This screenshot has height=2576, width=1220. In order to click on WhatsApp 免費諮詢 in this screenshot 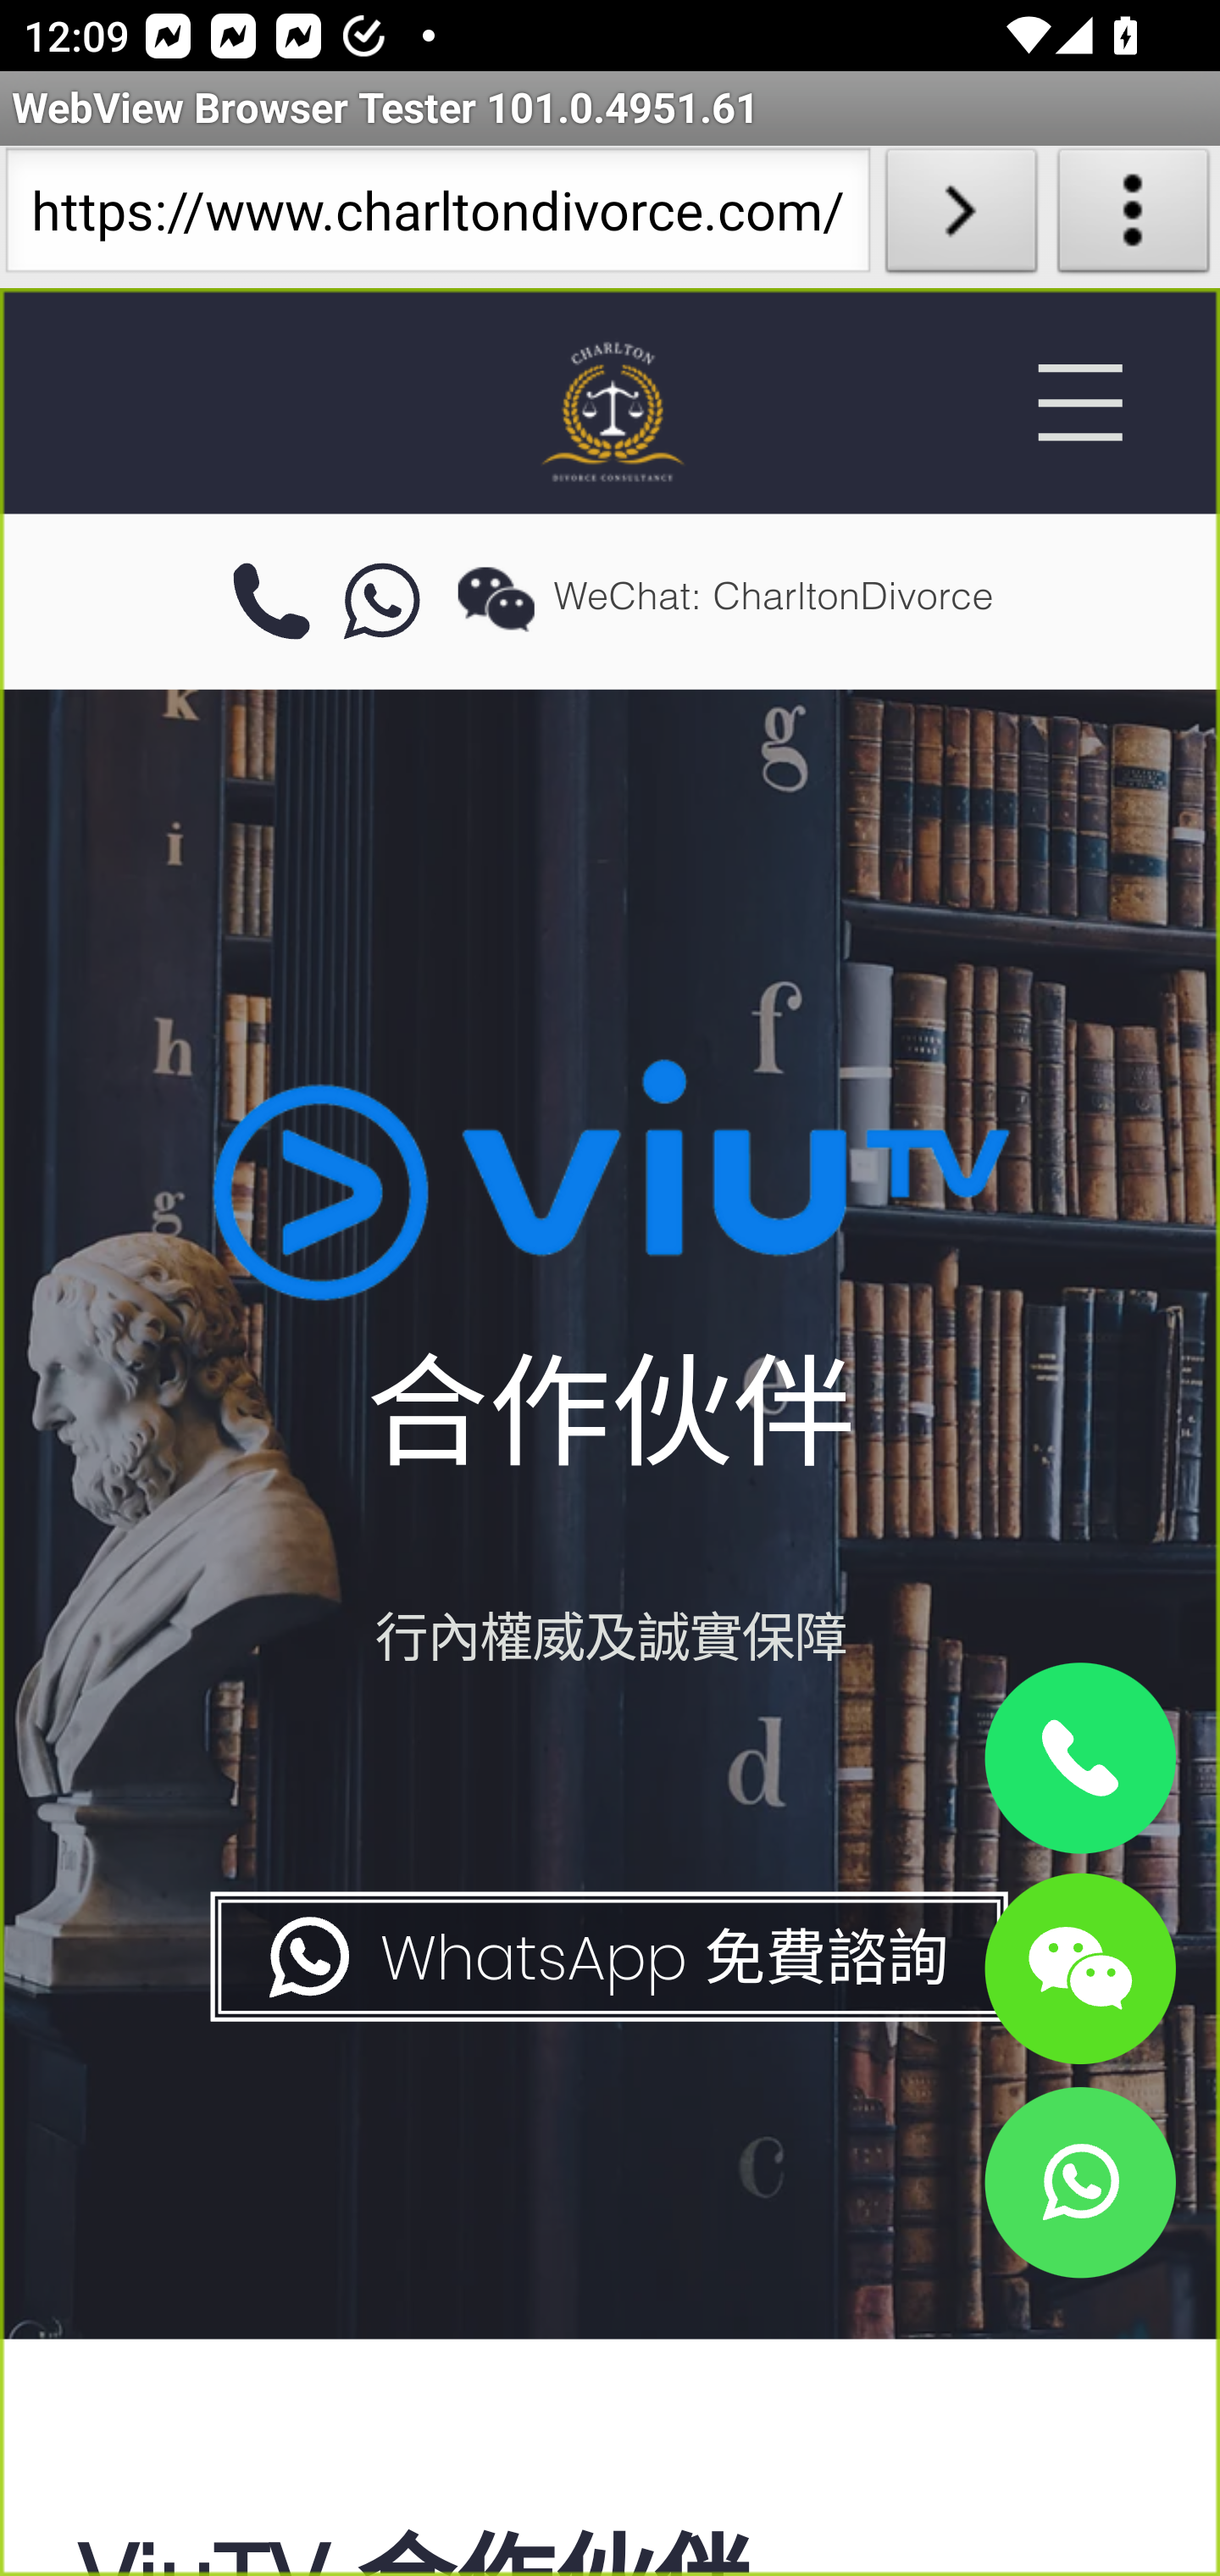, I will do `click(607, 1957)`.